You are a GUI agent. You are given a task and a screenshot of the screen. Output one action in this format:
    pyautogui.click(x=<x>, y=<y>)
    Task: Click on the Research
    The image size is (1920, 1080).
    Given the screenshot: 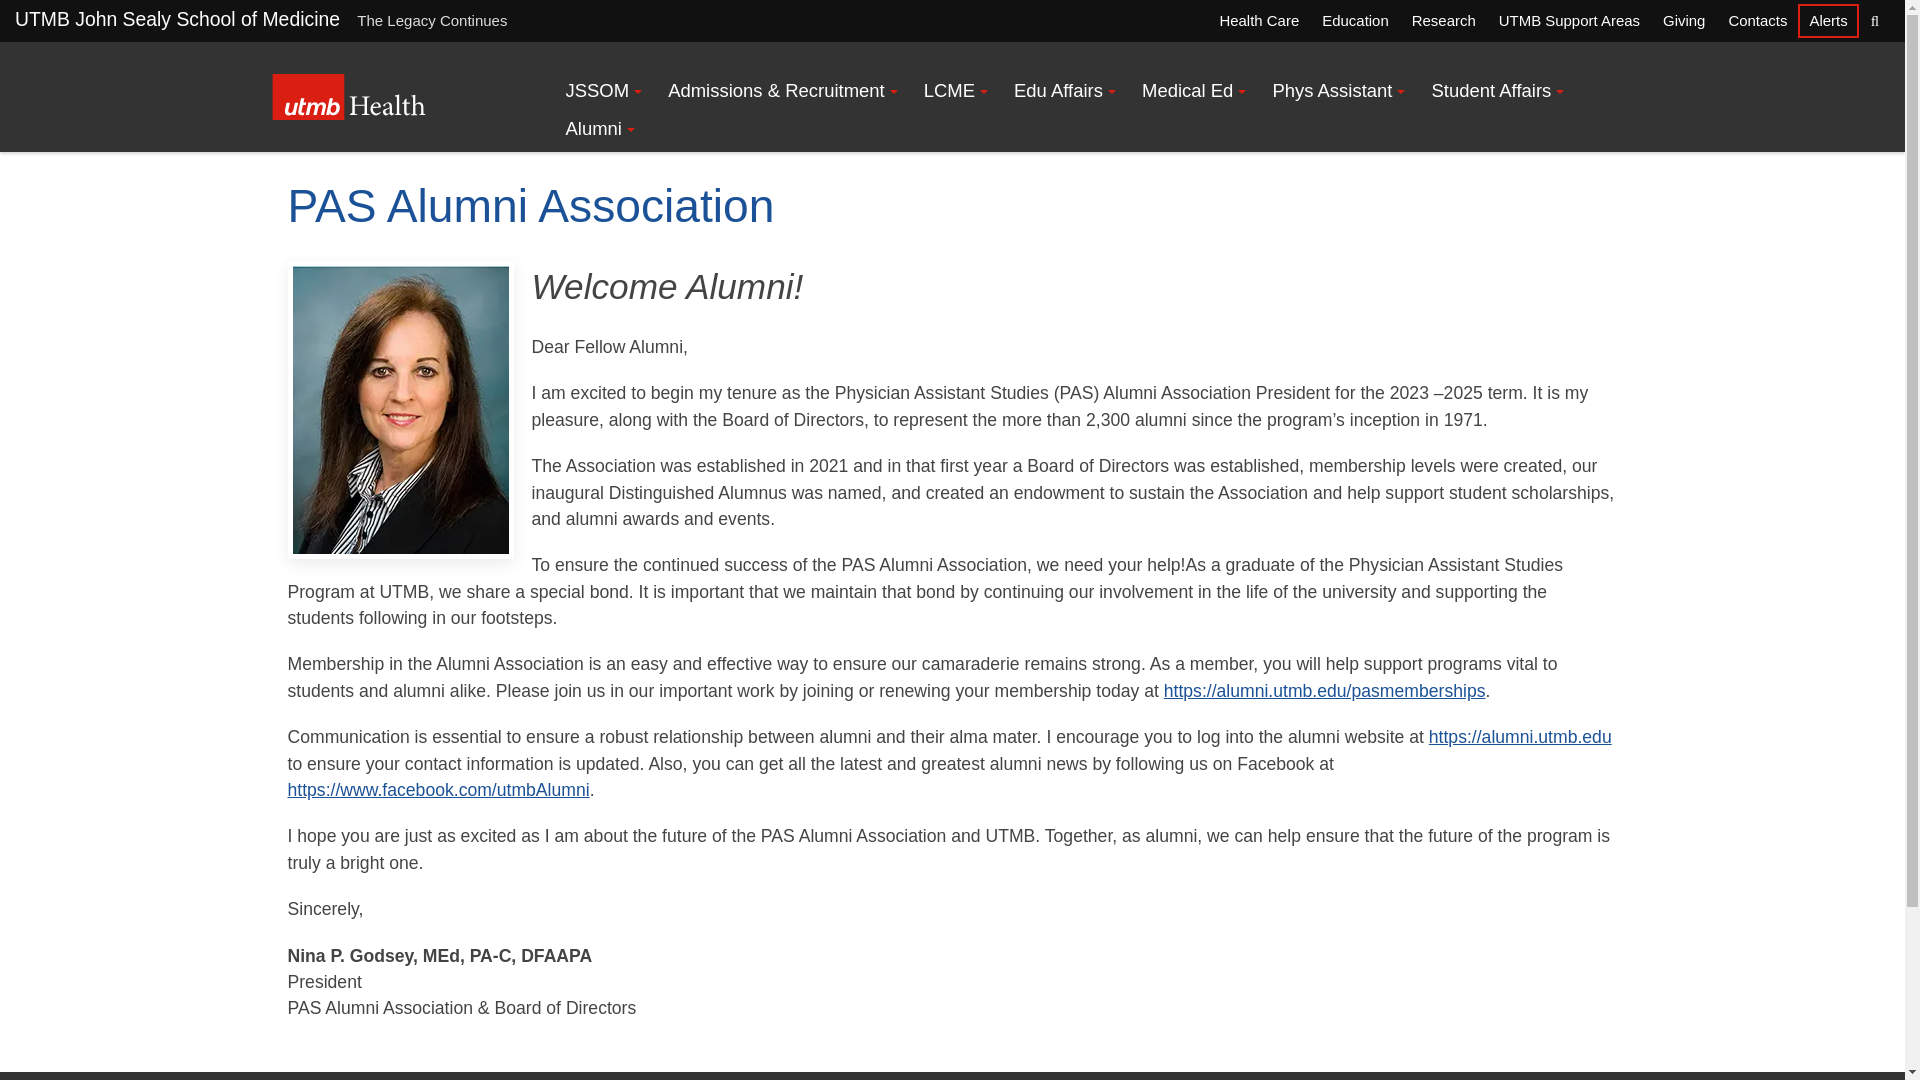 What is the action you would take?
    pyautogui.click(x=1442, y=20)
    